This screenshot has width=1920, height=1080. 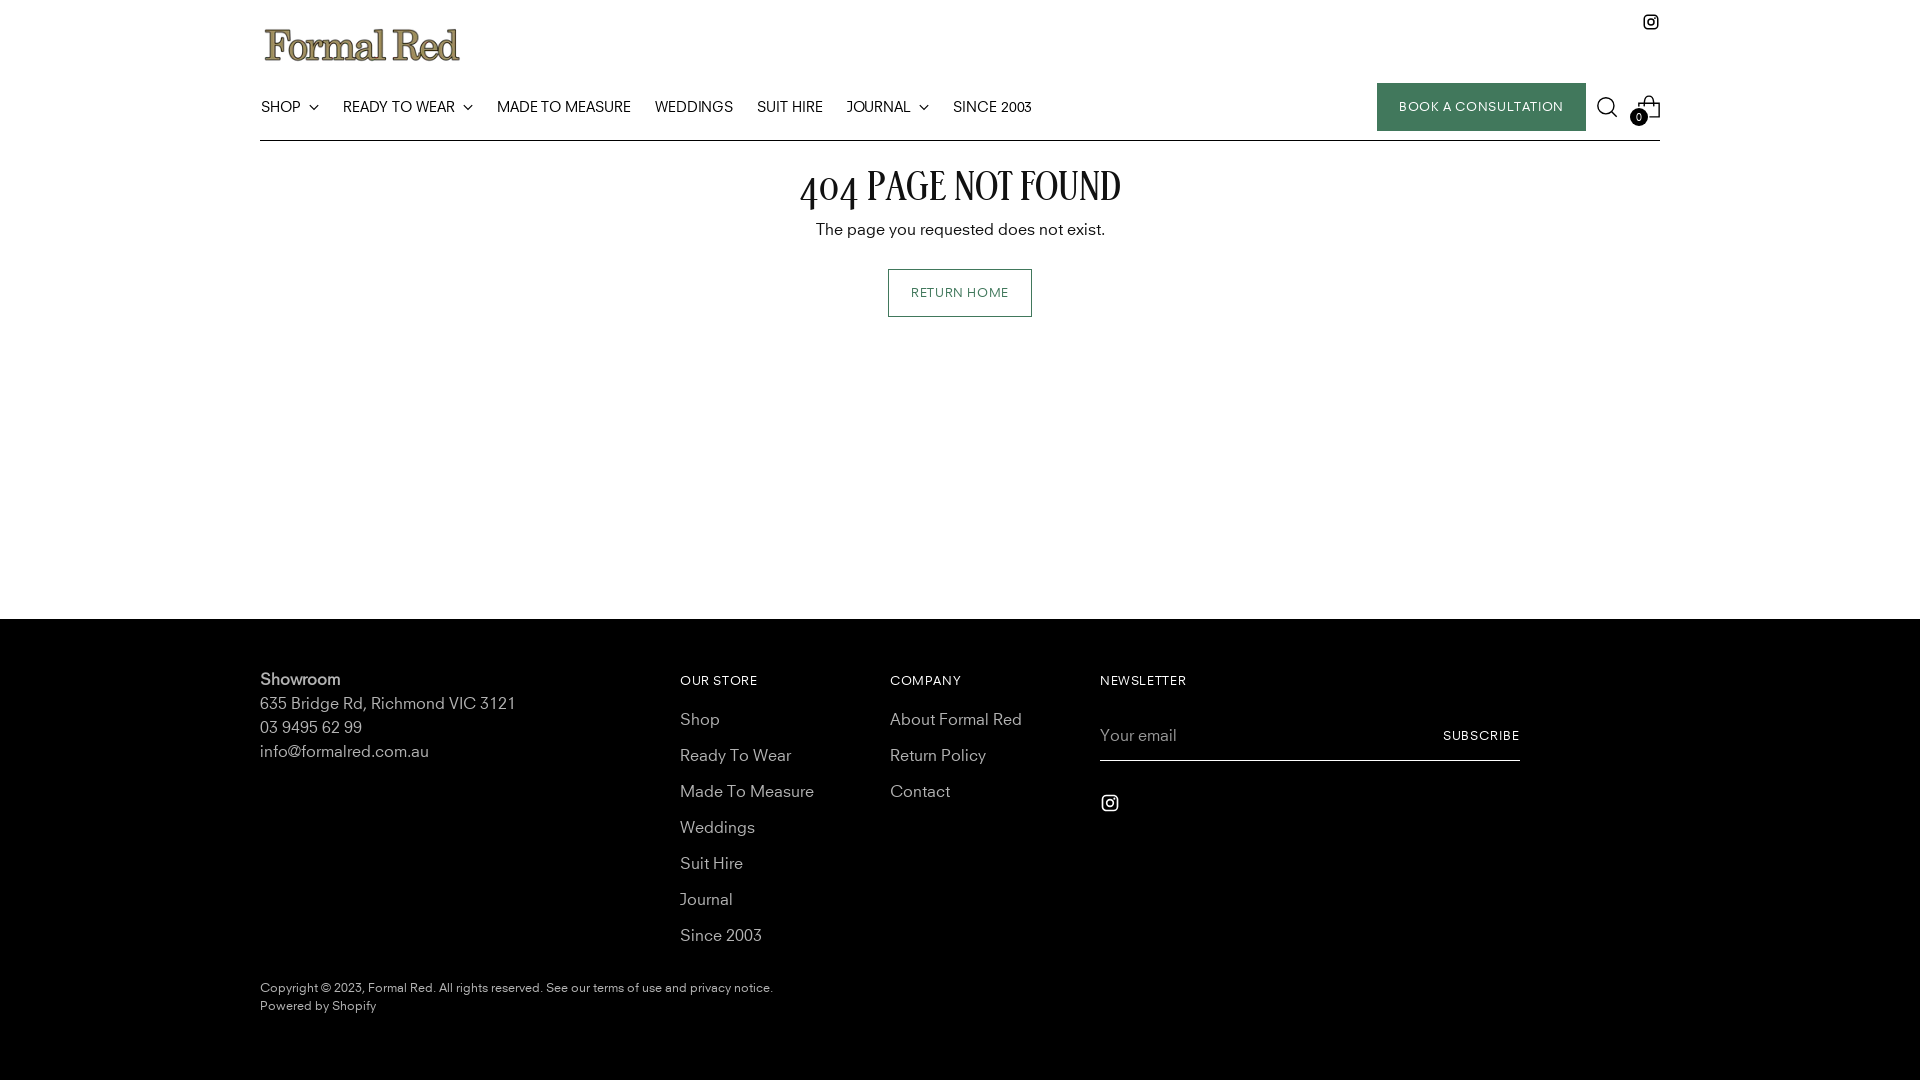 I want to click on Return Policy, so click(x=938, y=755).